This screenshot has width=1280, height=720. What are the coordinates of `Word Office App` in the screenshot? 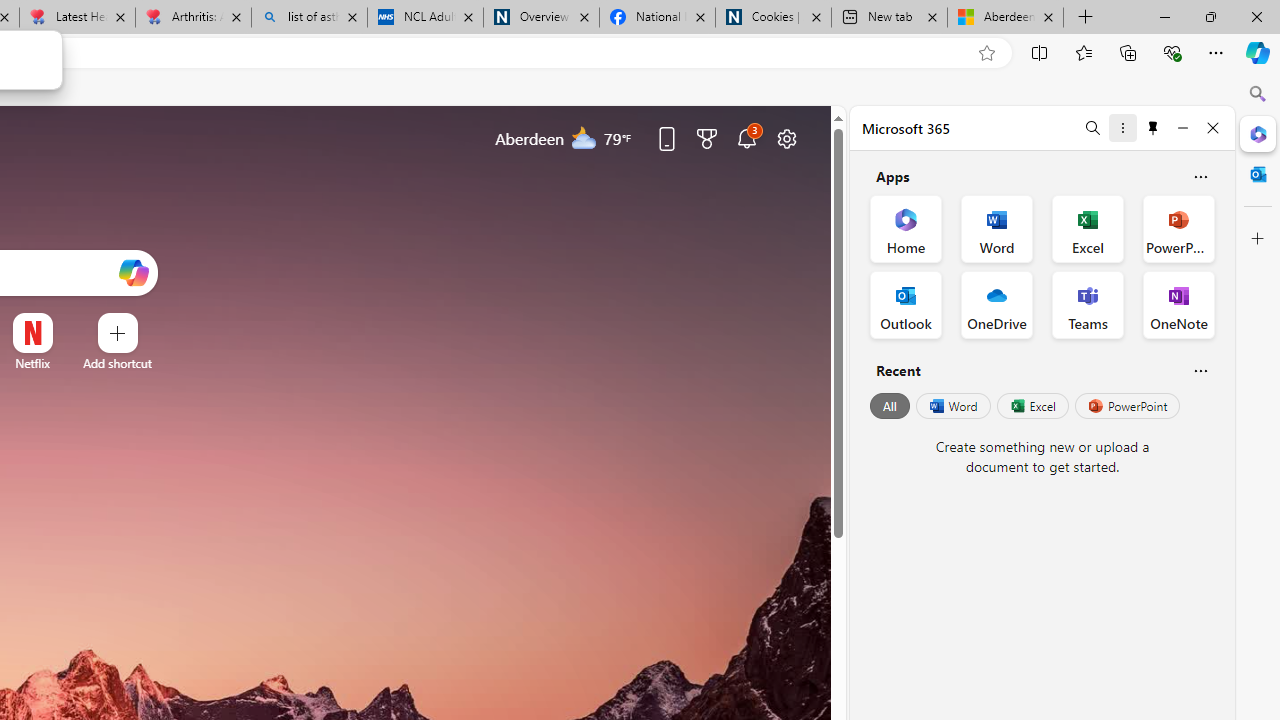 It's located at (996, 228).